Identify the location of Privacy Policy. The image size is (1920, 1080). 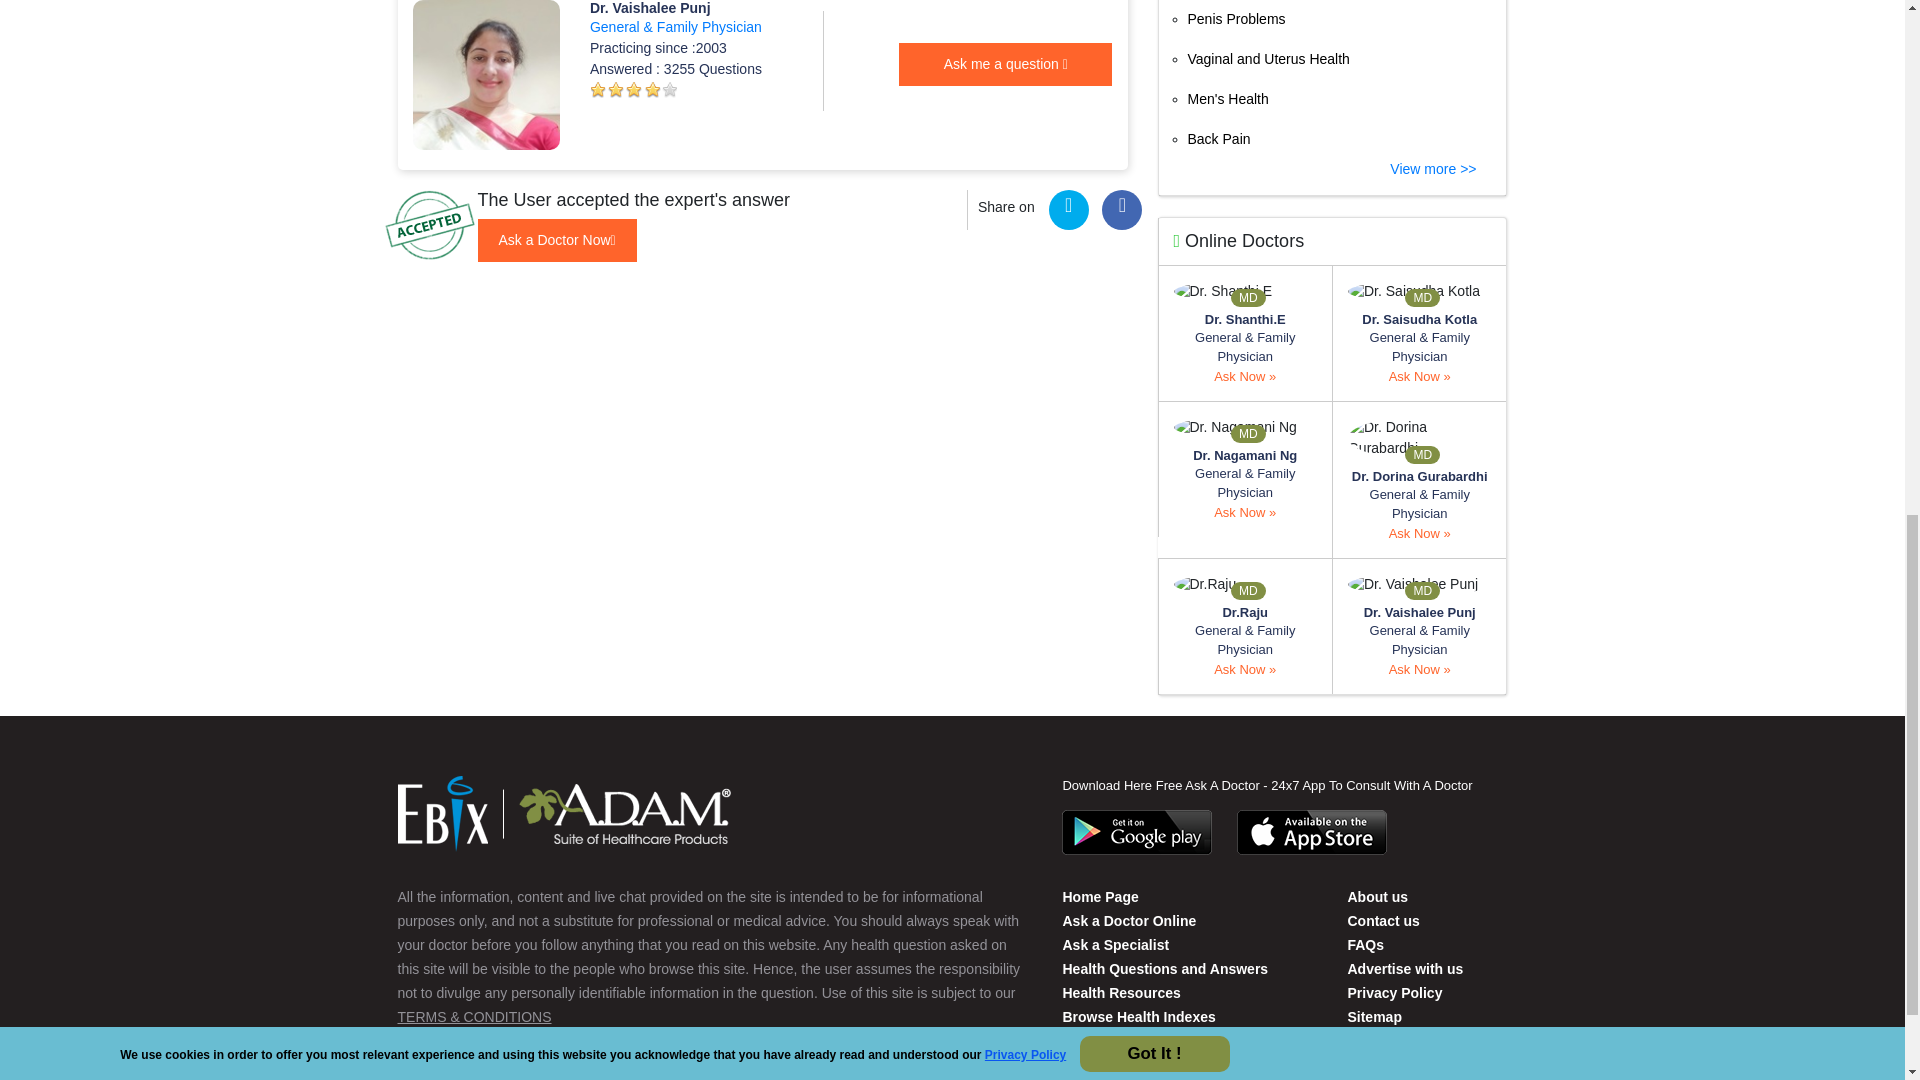
(1394, 992).